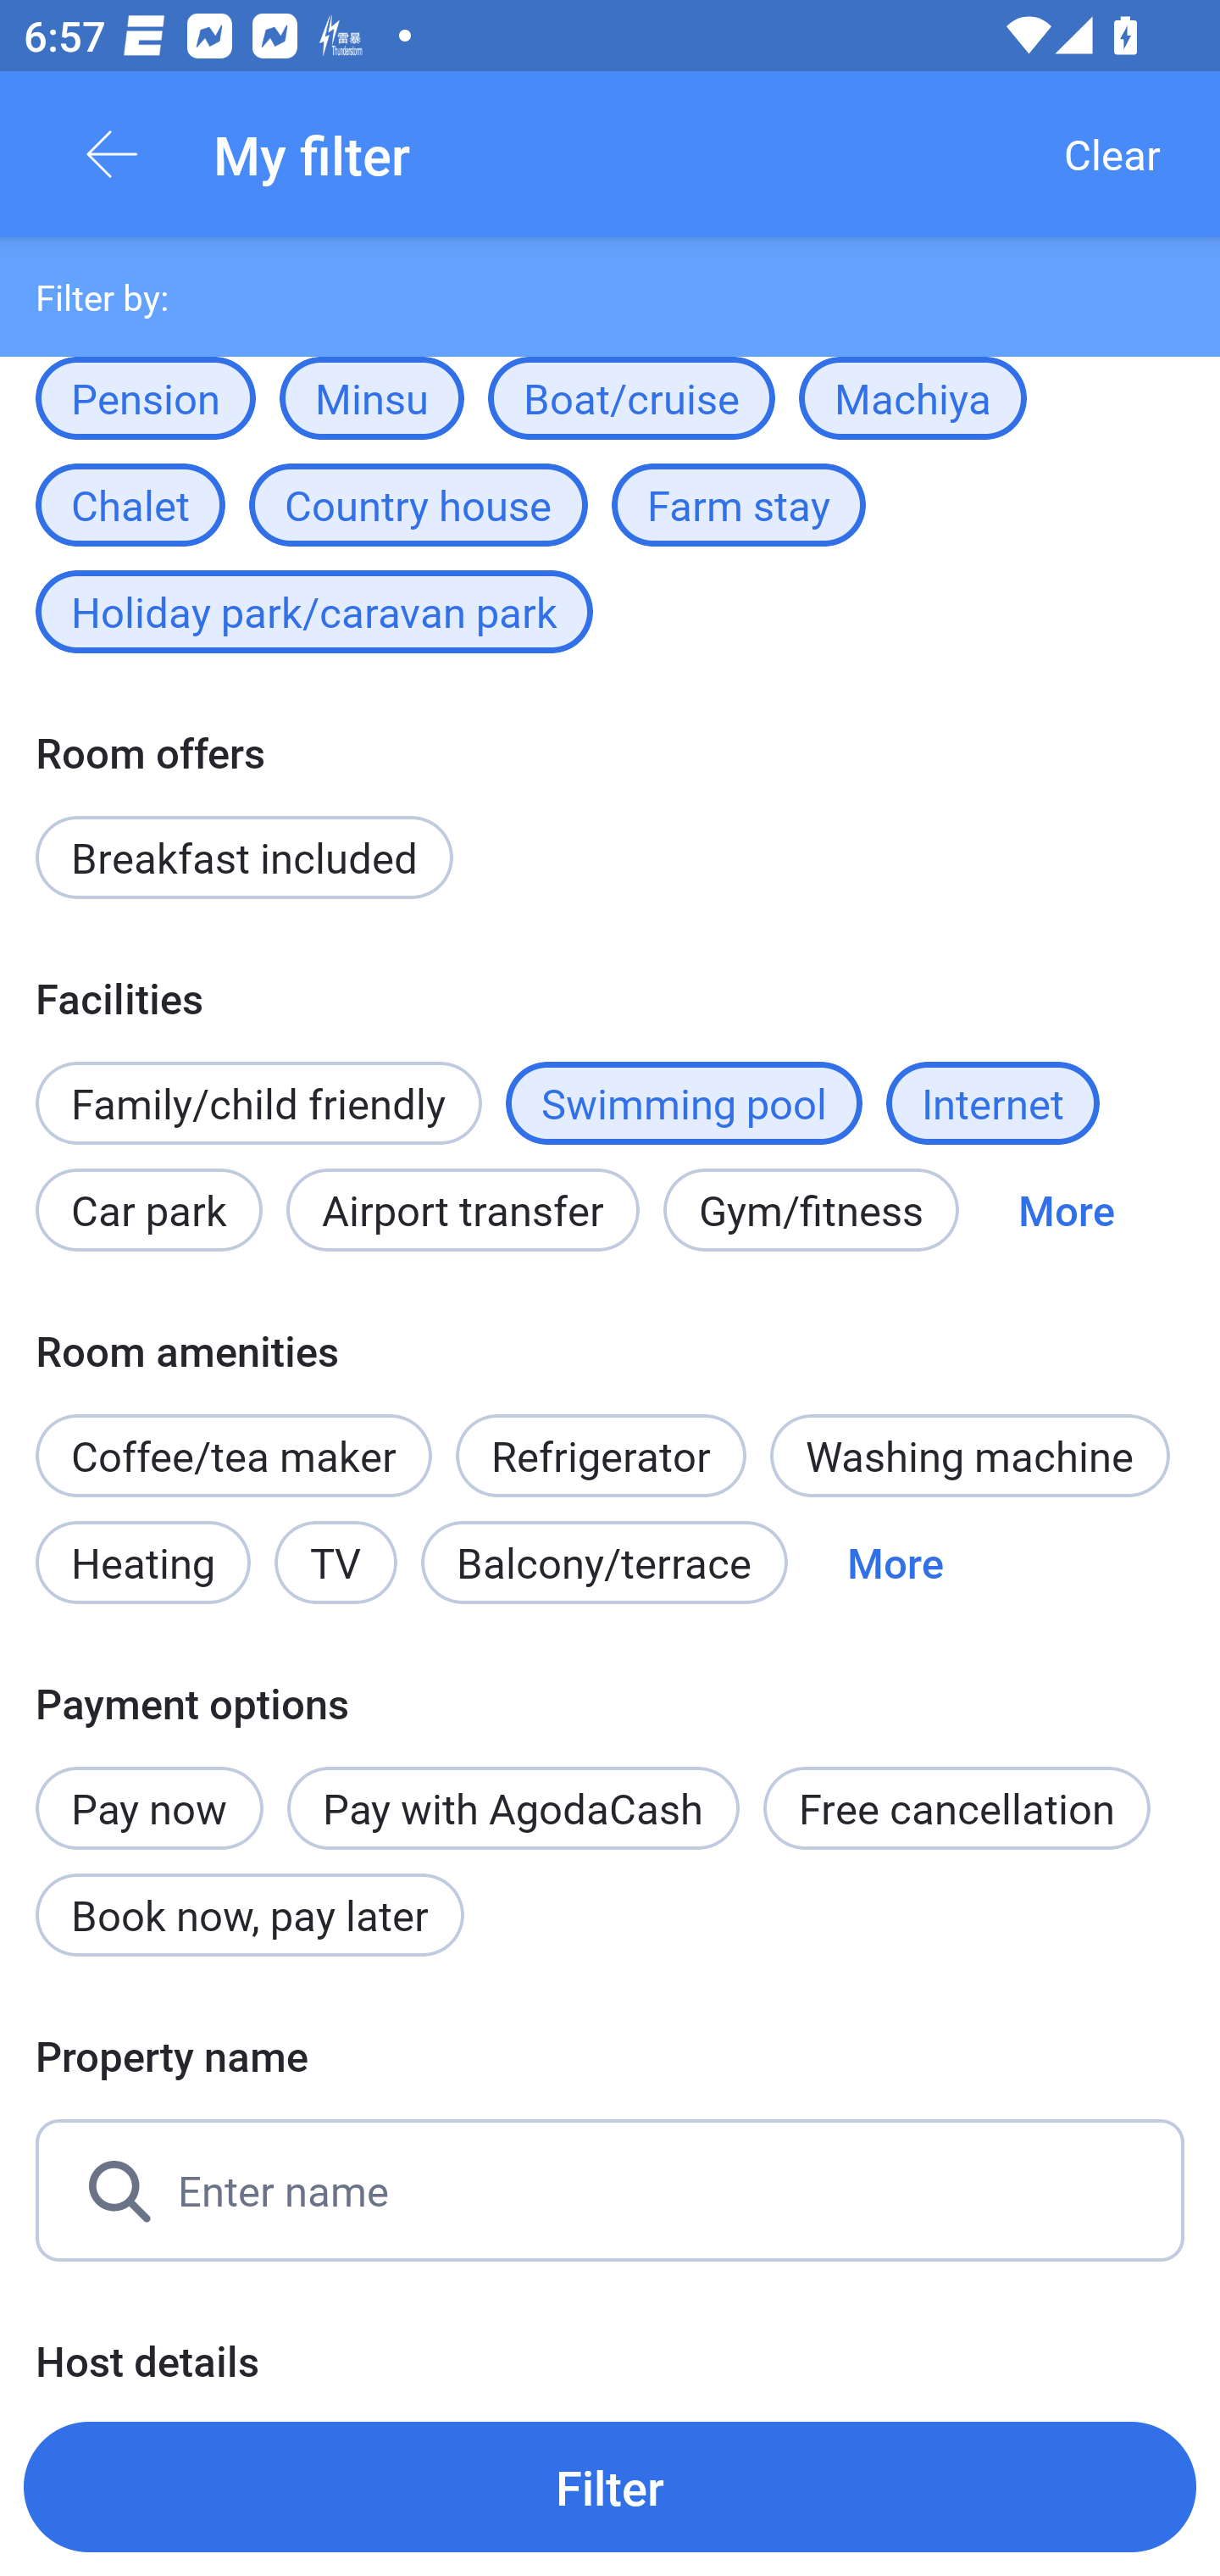 The width and height of the screenshot is (1220, 2576). Describe the element at coordinates (969, 1456) in the screenshot. I see `Washing machine` at that location.